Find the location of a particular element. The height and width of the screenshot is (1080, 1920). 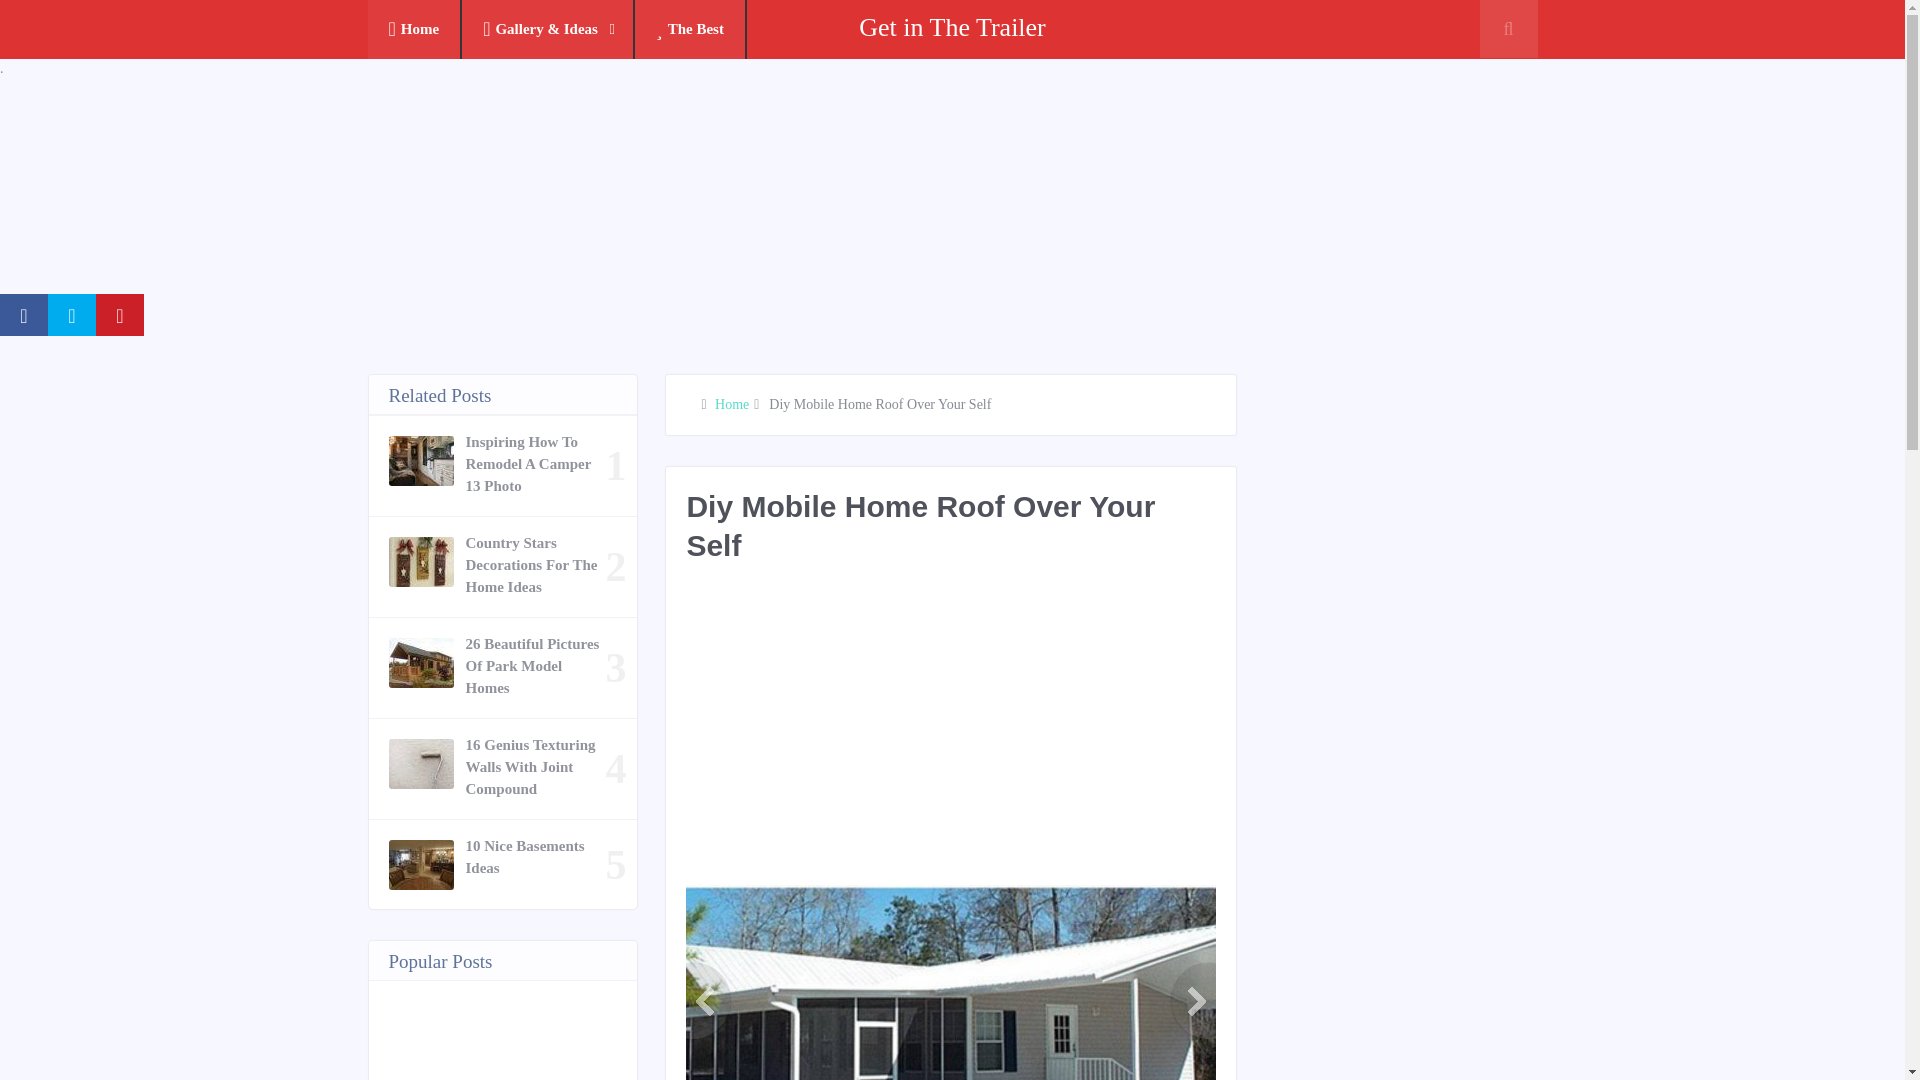

Inspiring How To Remodel A Camper 13 Photo is located at coordinates (536, 463).